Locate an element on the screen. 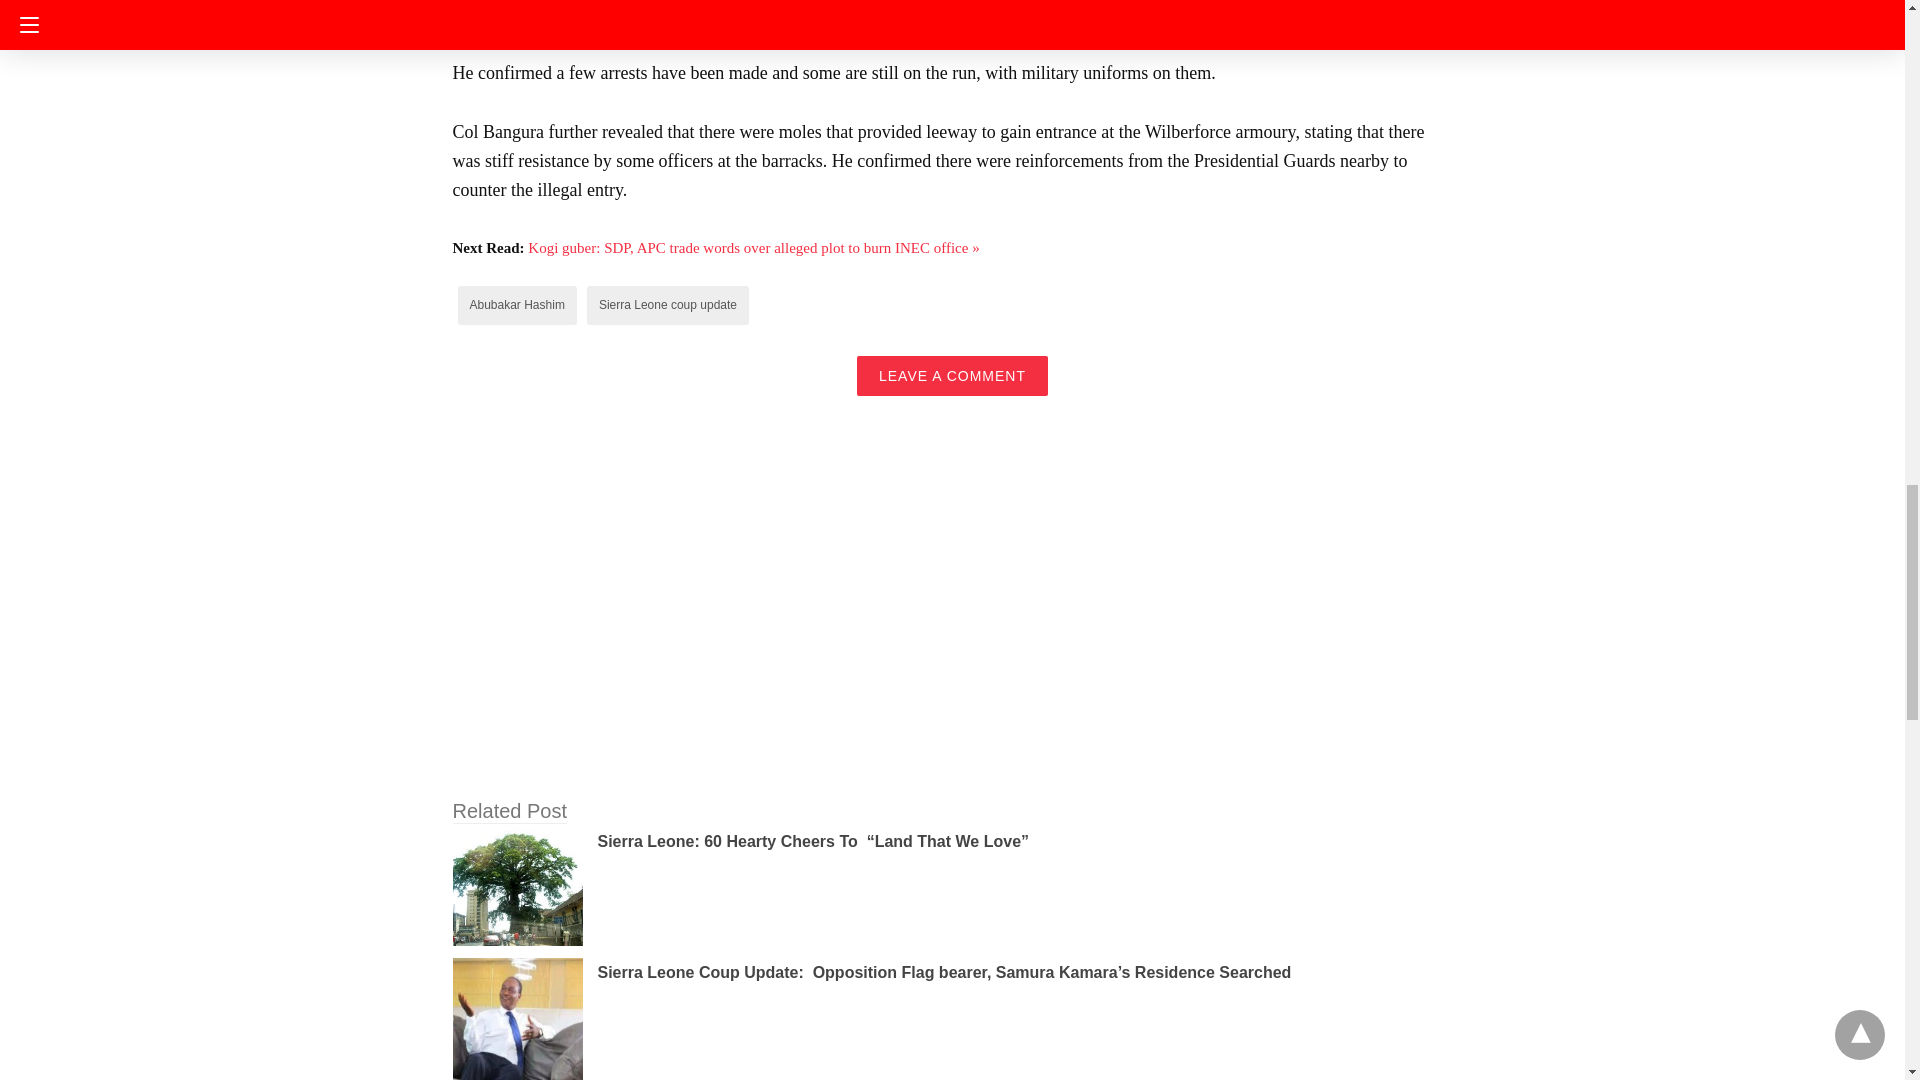  Sierra Leone coup update is located at coordinates (668, 305).